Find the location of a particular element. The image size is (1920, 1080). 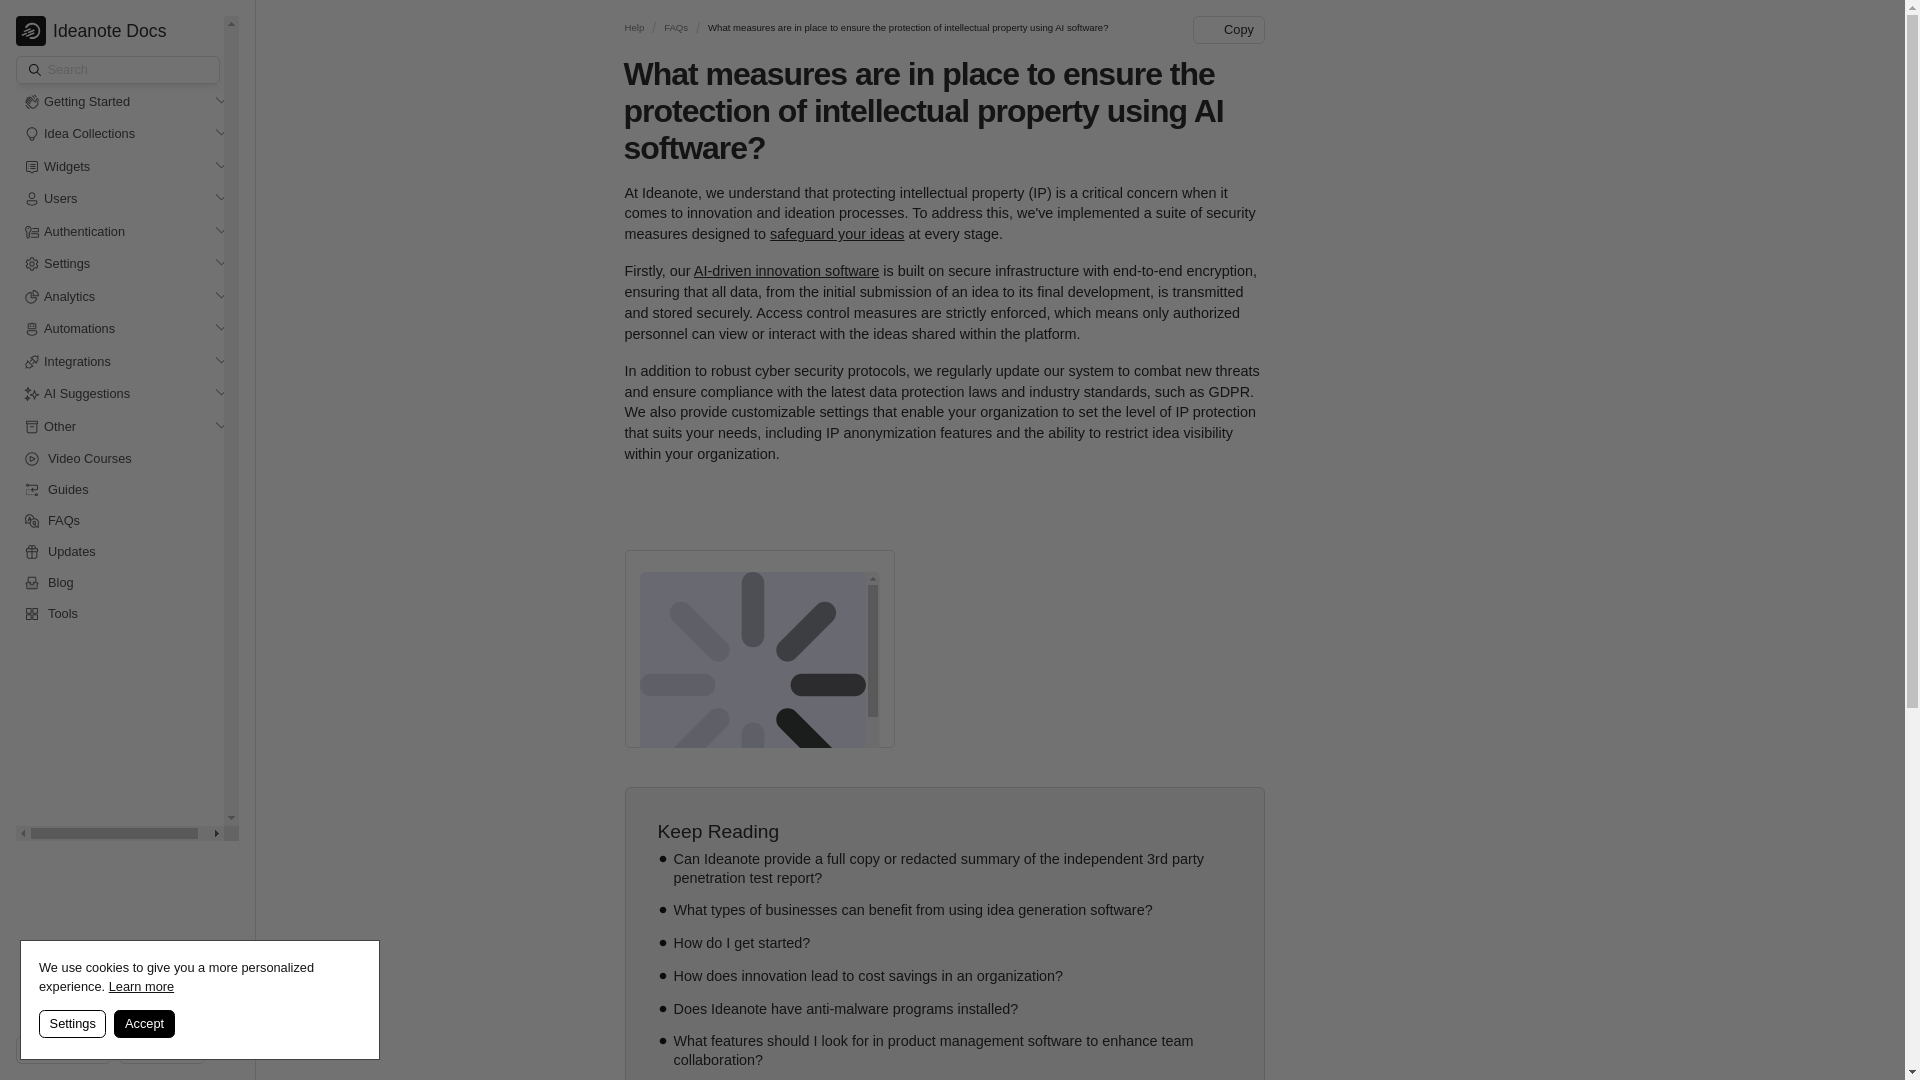

Users is located at coordinates (60, 200).